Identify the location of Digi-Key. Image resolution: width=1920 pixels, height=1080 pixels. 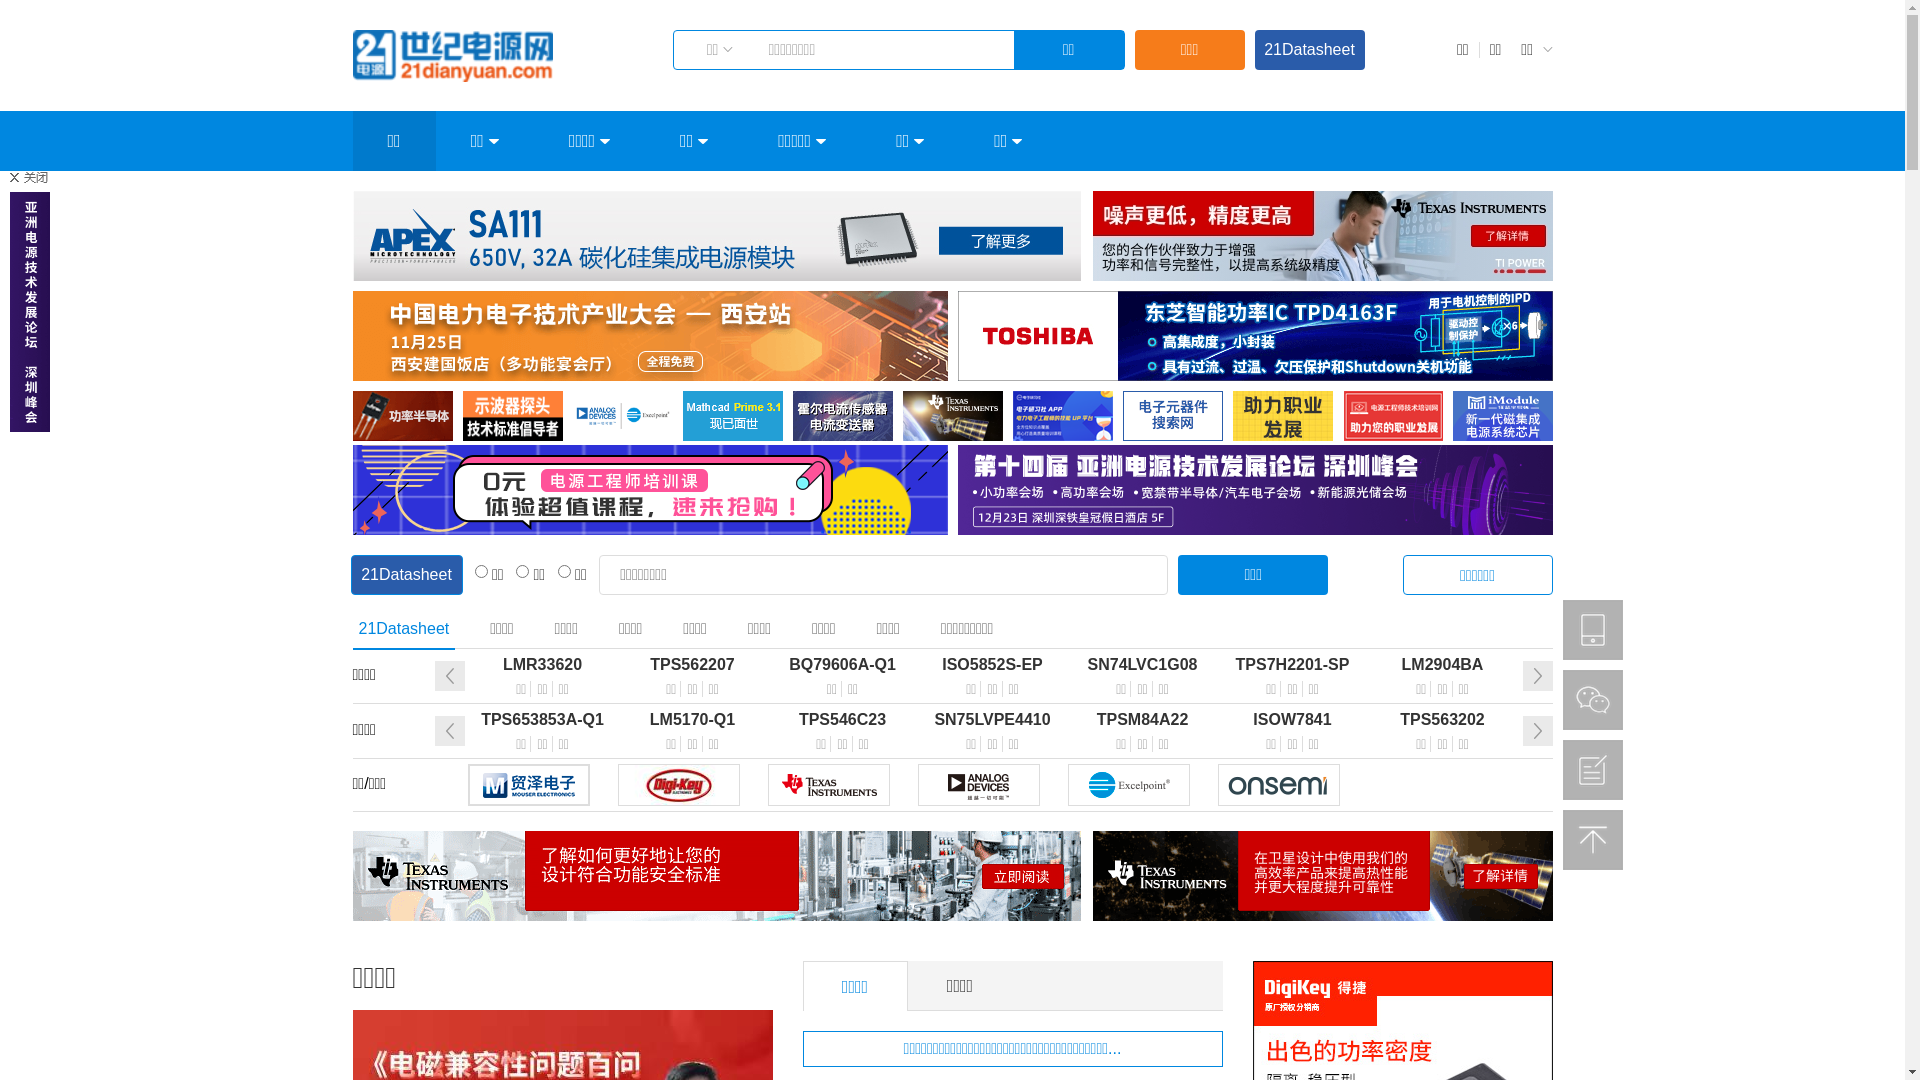
(679, 785).